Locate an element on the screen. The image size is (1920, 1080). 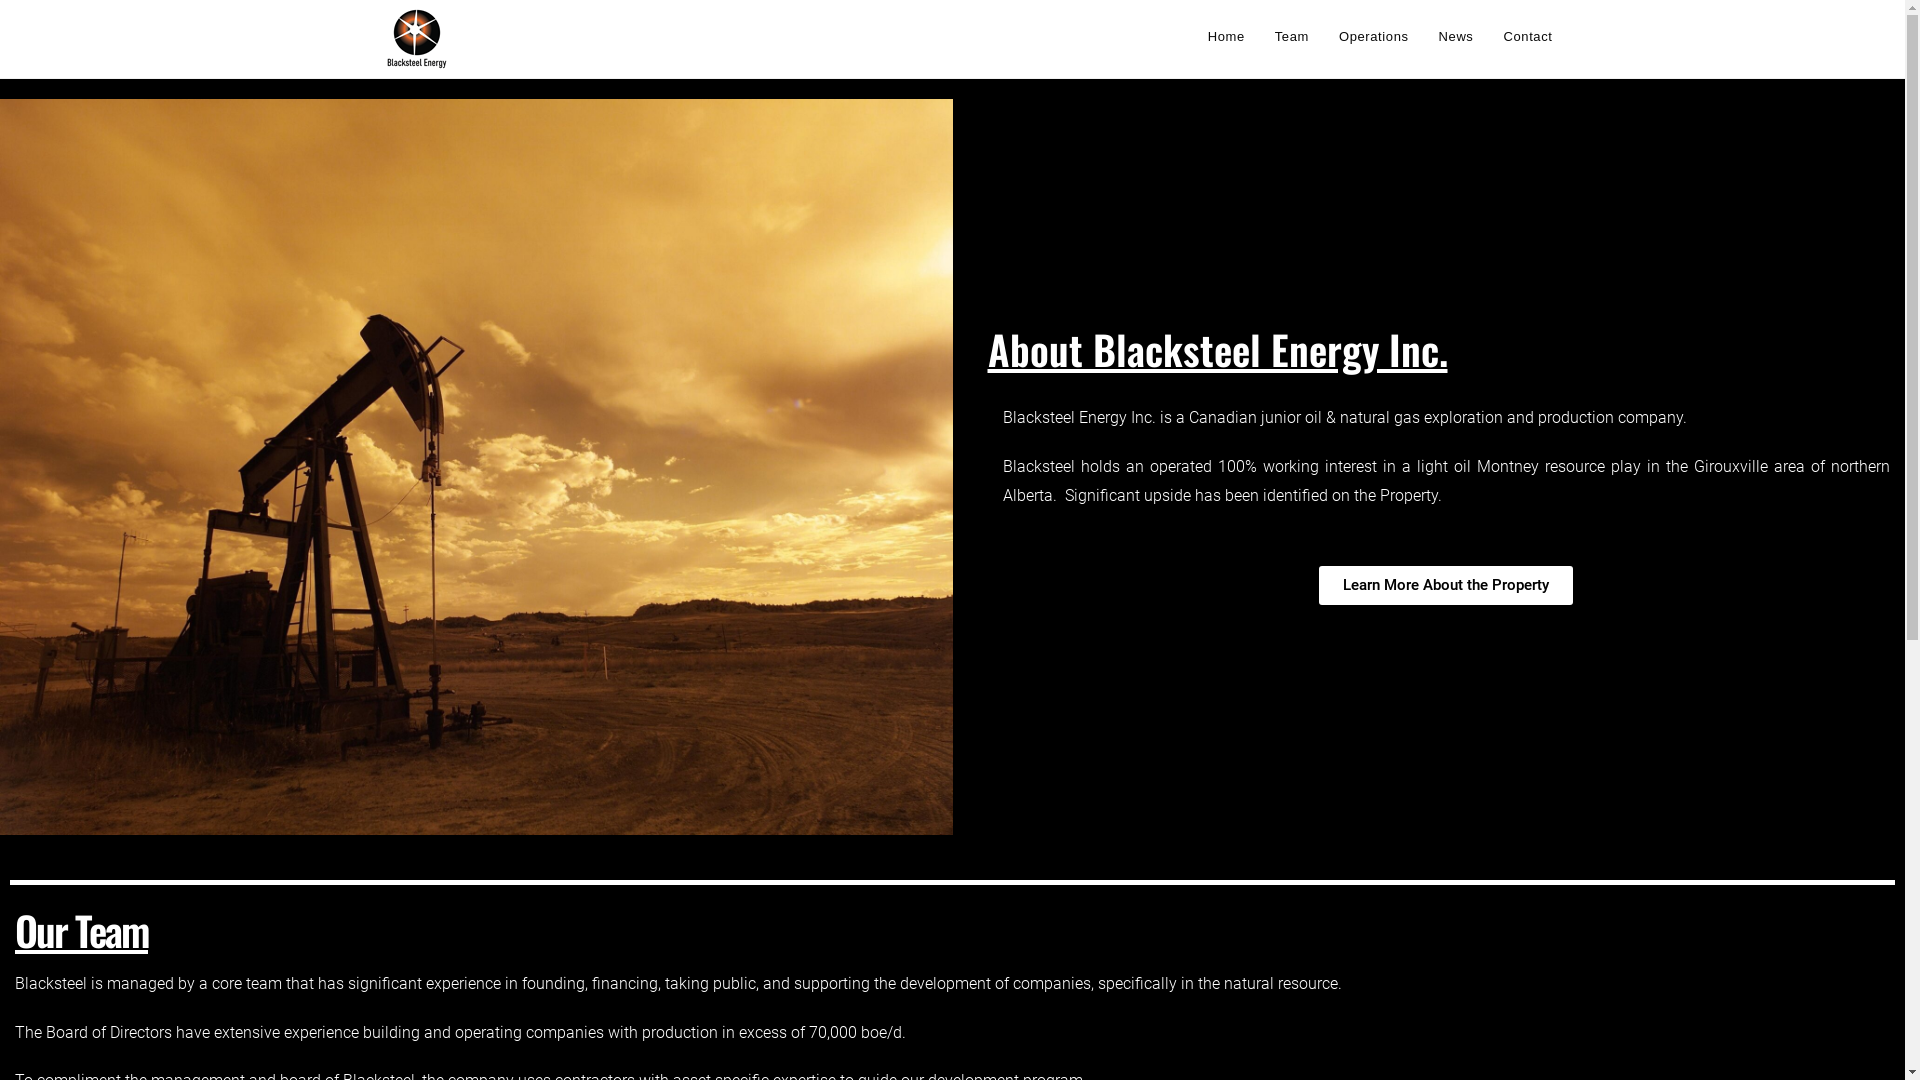
Contact is located at coordinates (1528, 37).